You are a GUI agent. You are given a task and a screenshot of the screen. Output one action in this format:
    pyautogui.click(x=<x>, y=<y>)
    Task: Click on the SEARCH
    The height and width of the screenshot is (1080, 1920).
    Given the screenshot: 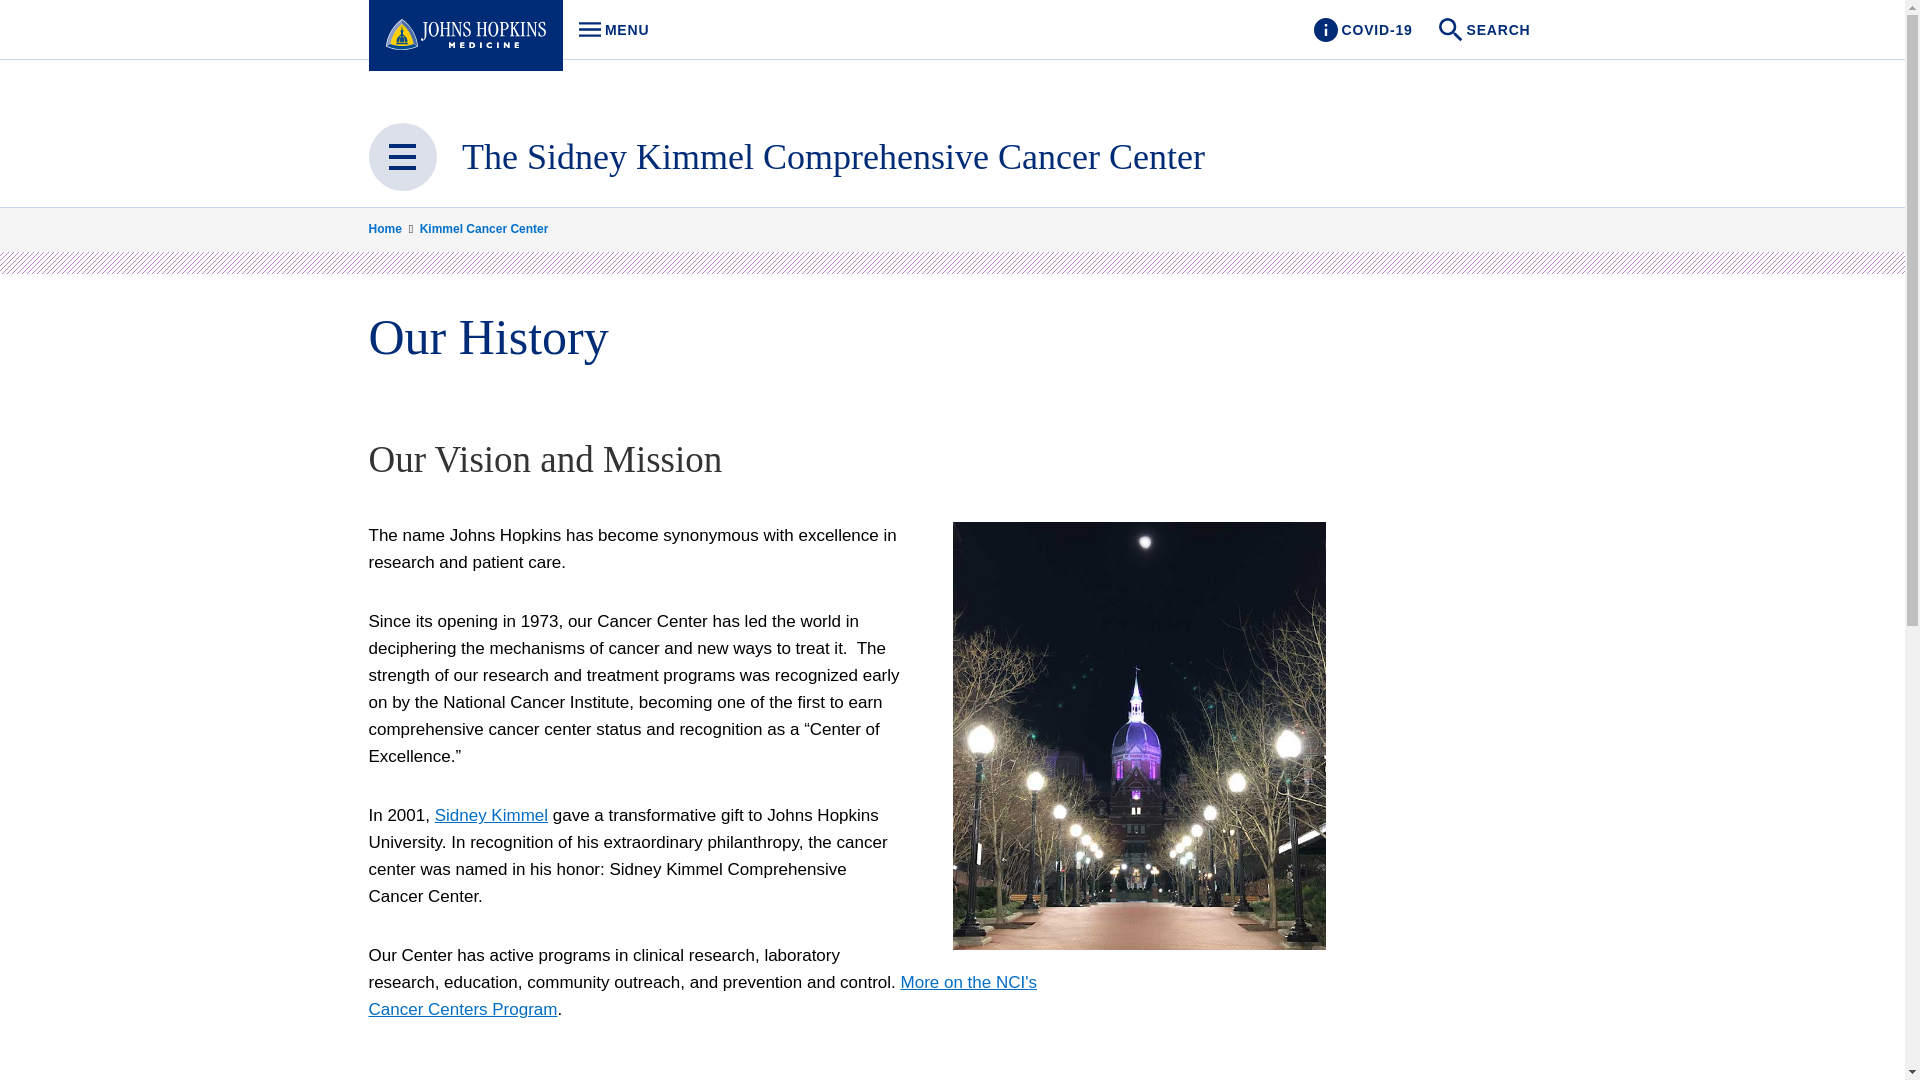 What is the action you would take?
    pyautogui.click(x=1486, y=30)
    